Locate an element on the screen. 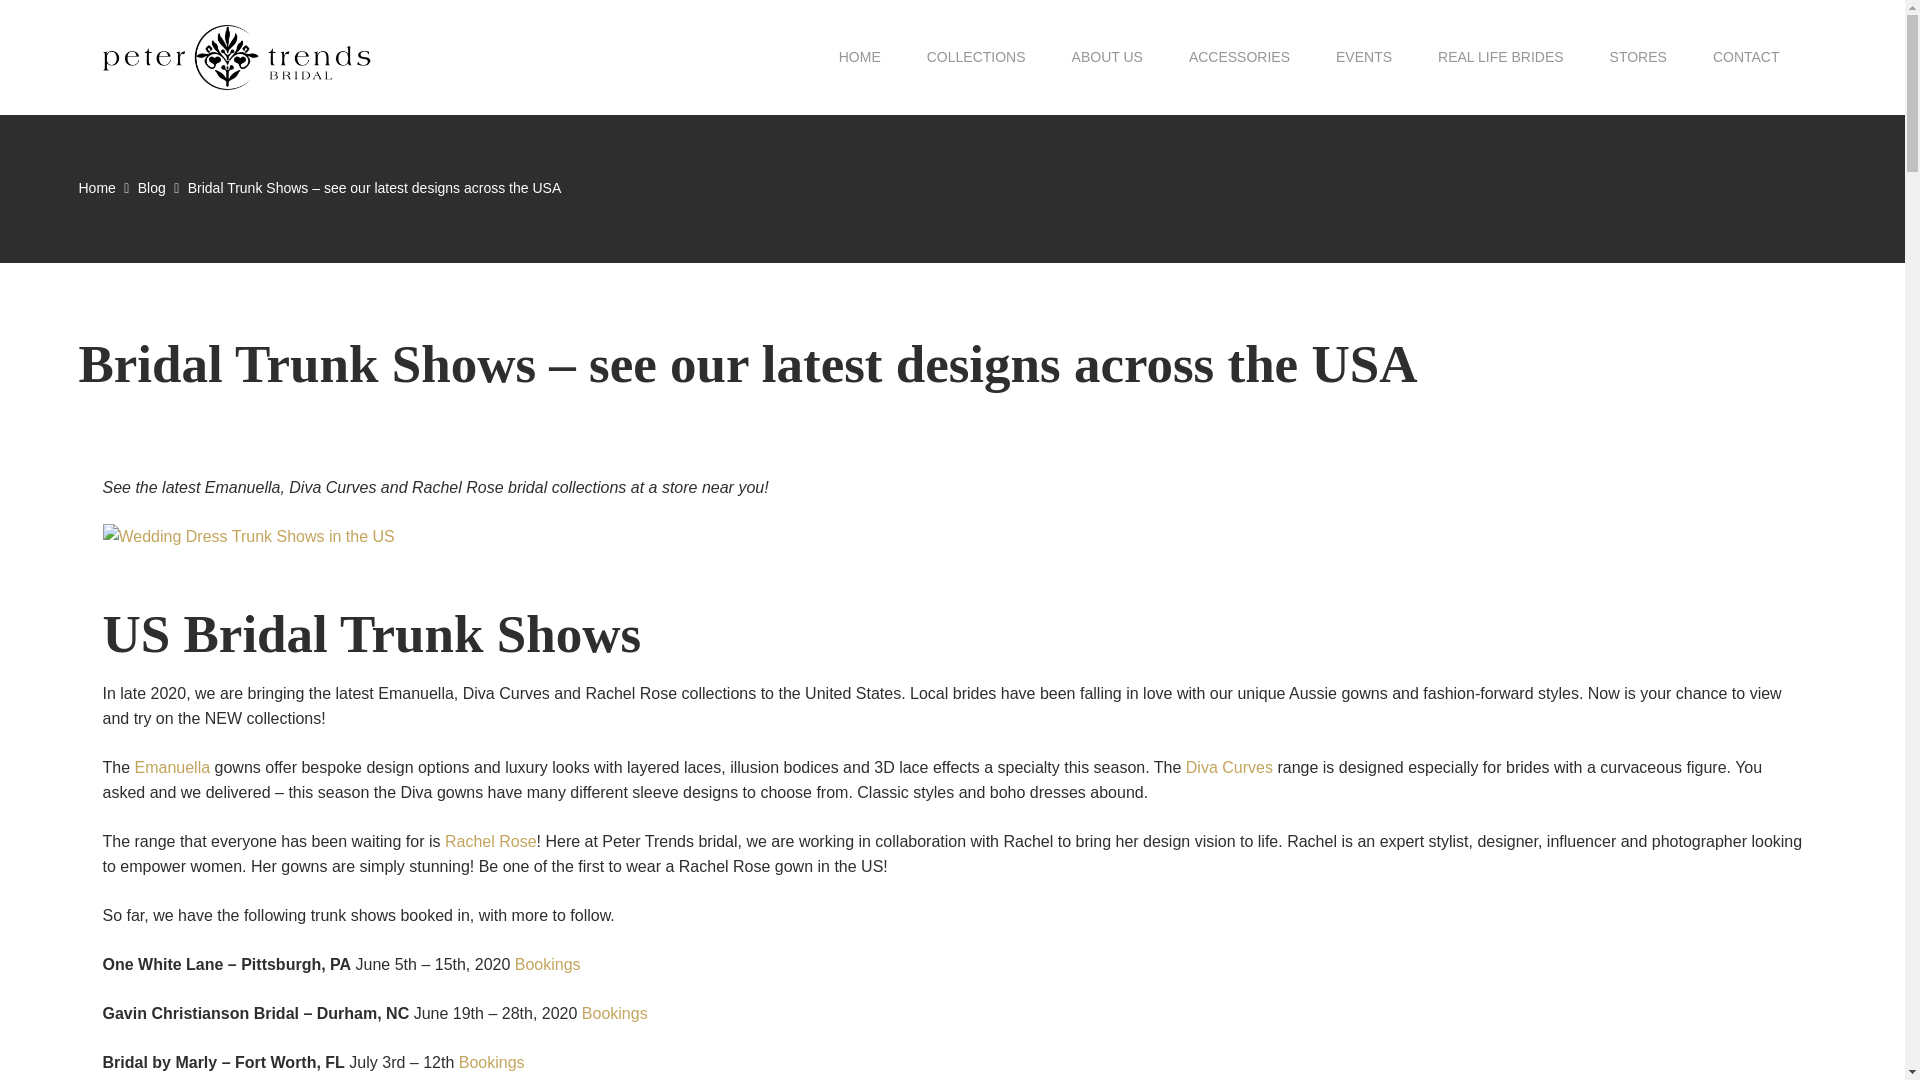 The height and width of the screenshot is (1080, 1920). ABOUT US is located at coordinates (1106, 57).